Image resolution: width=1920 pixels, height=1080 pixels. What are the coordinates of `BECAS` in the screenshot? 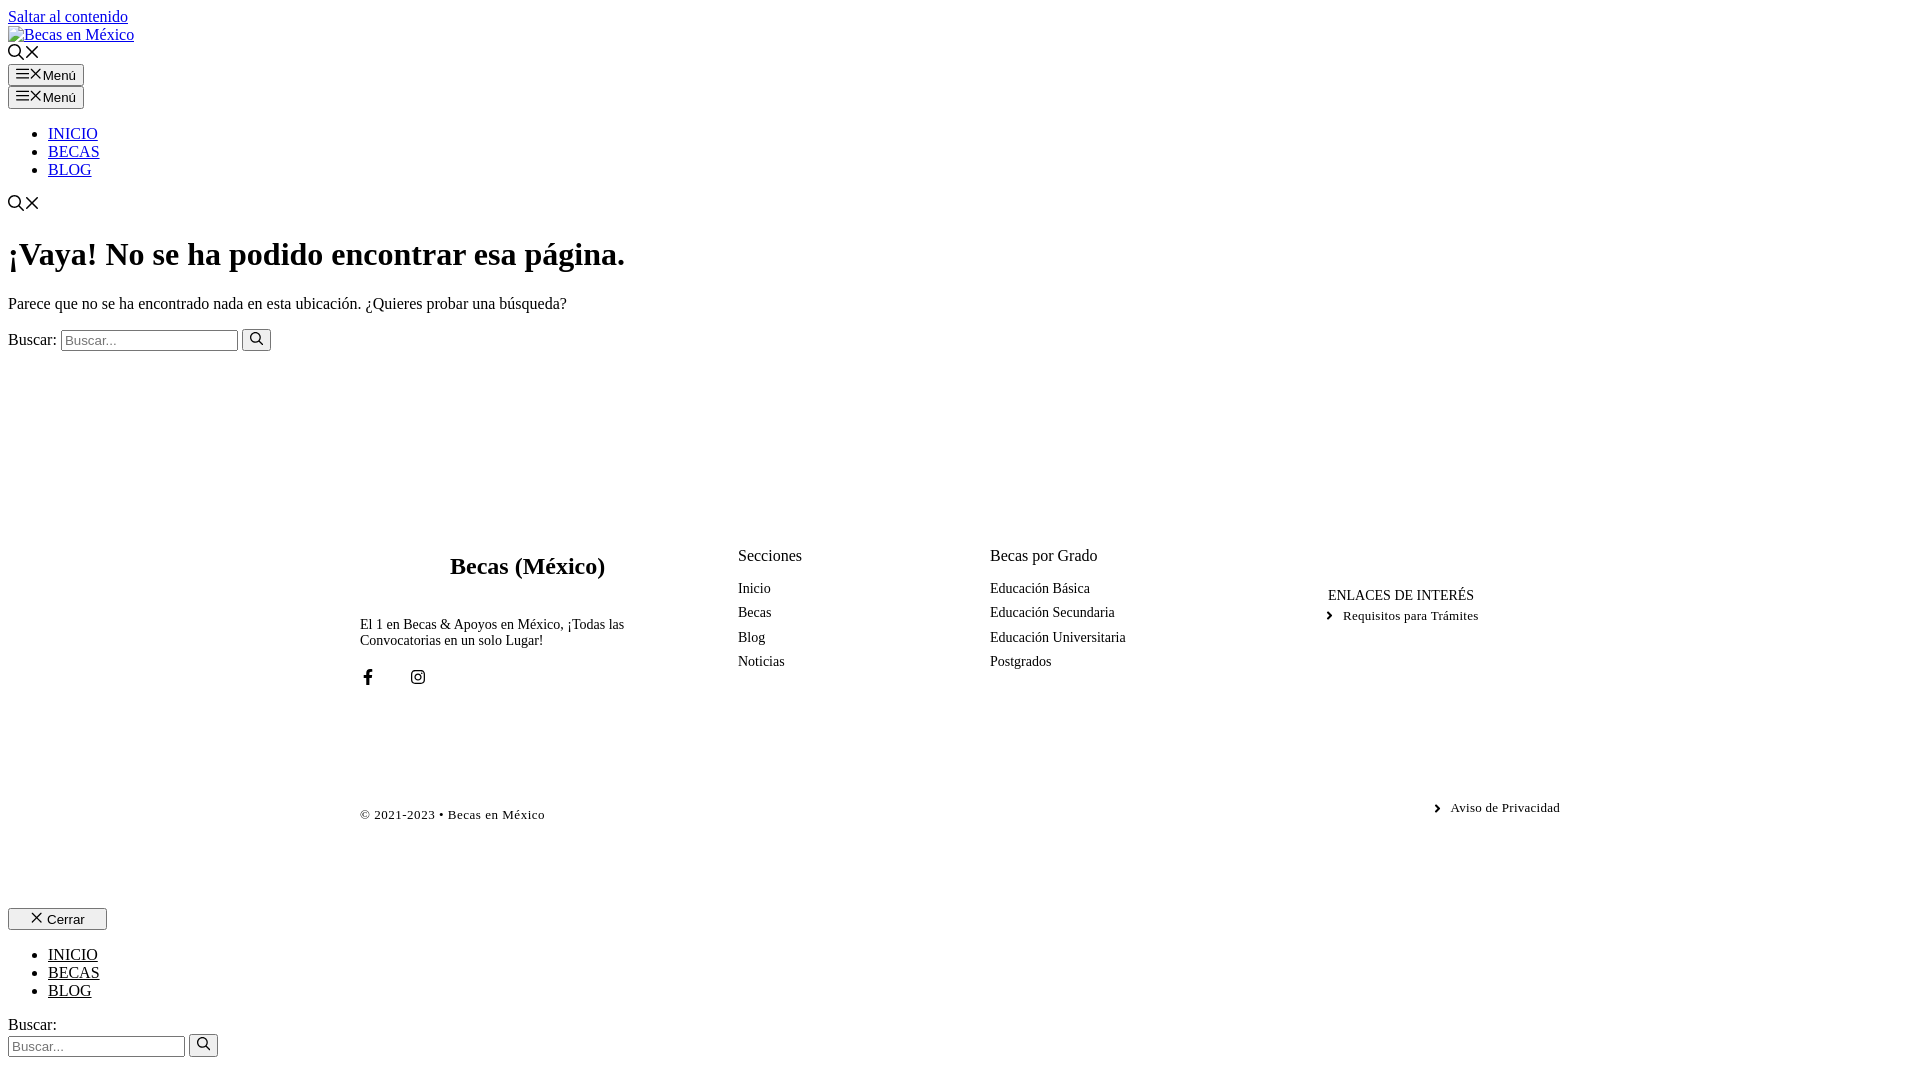 It's located at (74, 972).